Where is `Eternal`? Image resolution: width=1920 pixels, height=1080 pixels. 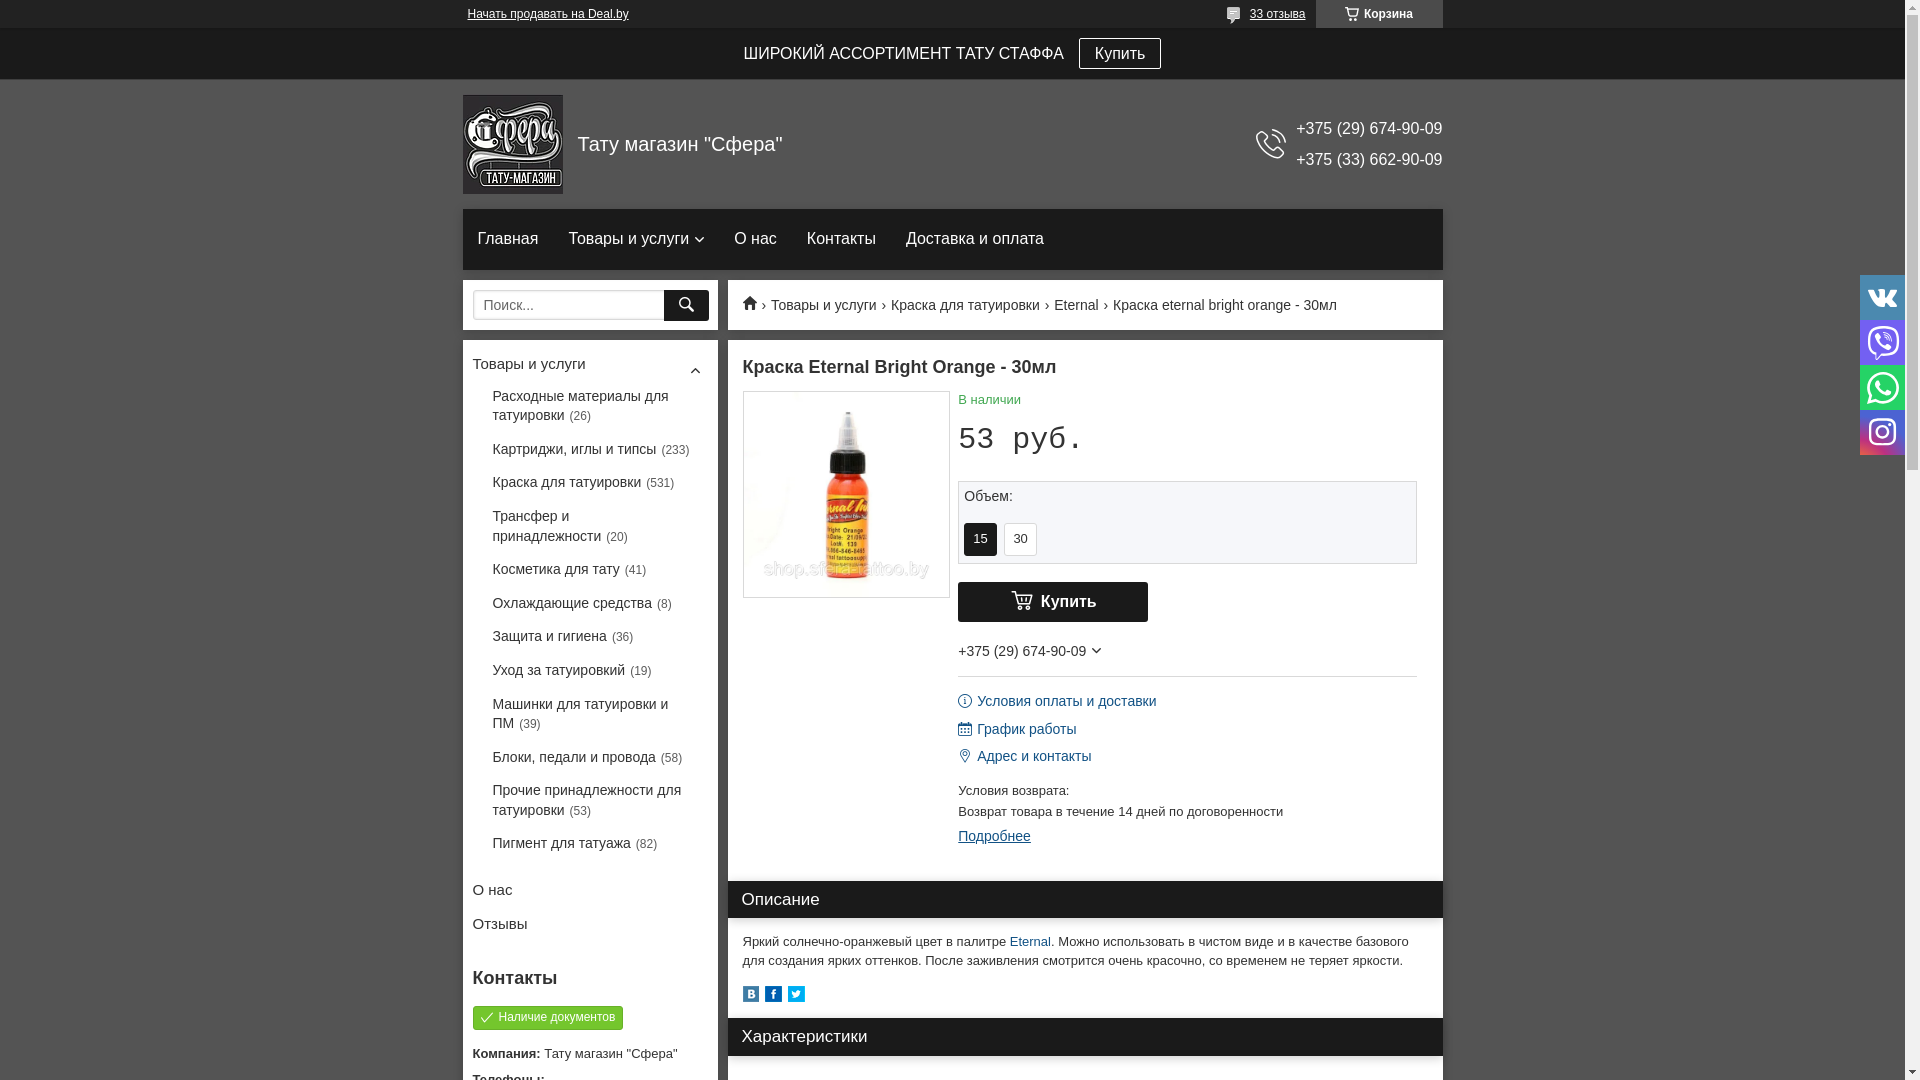
Eternal is located at coordinates (1076, 306).